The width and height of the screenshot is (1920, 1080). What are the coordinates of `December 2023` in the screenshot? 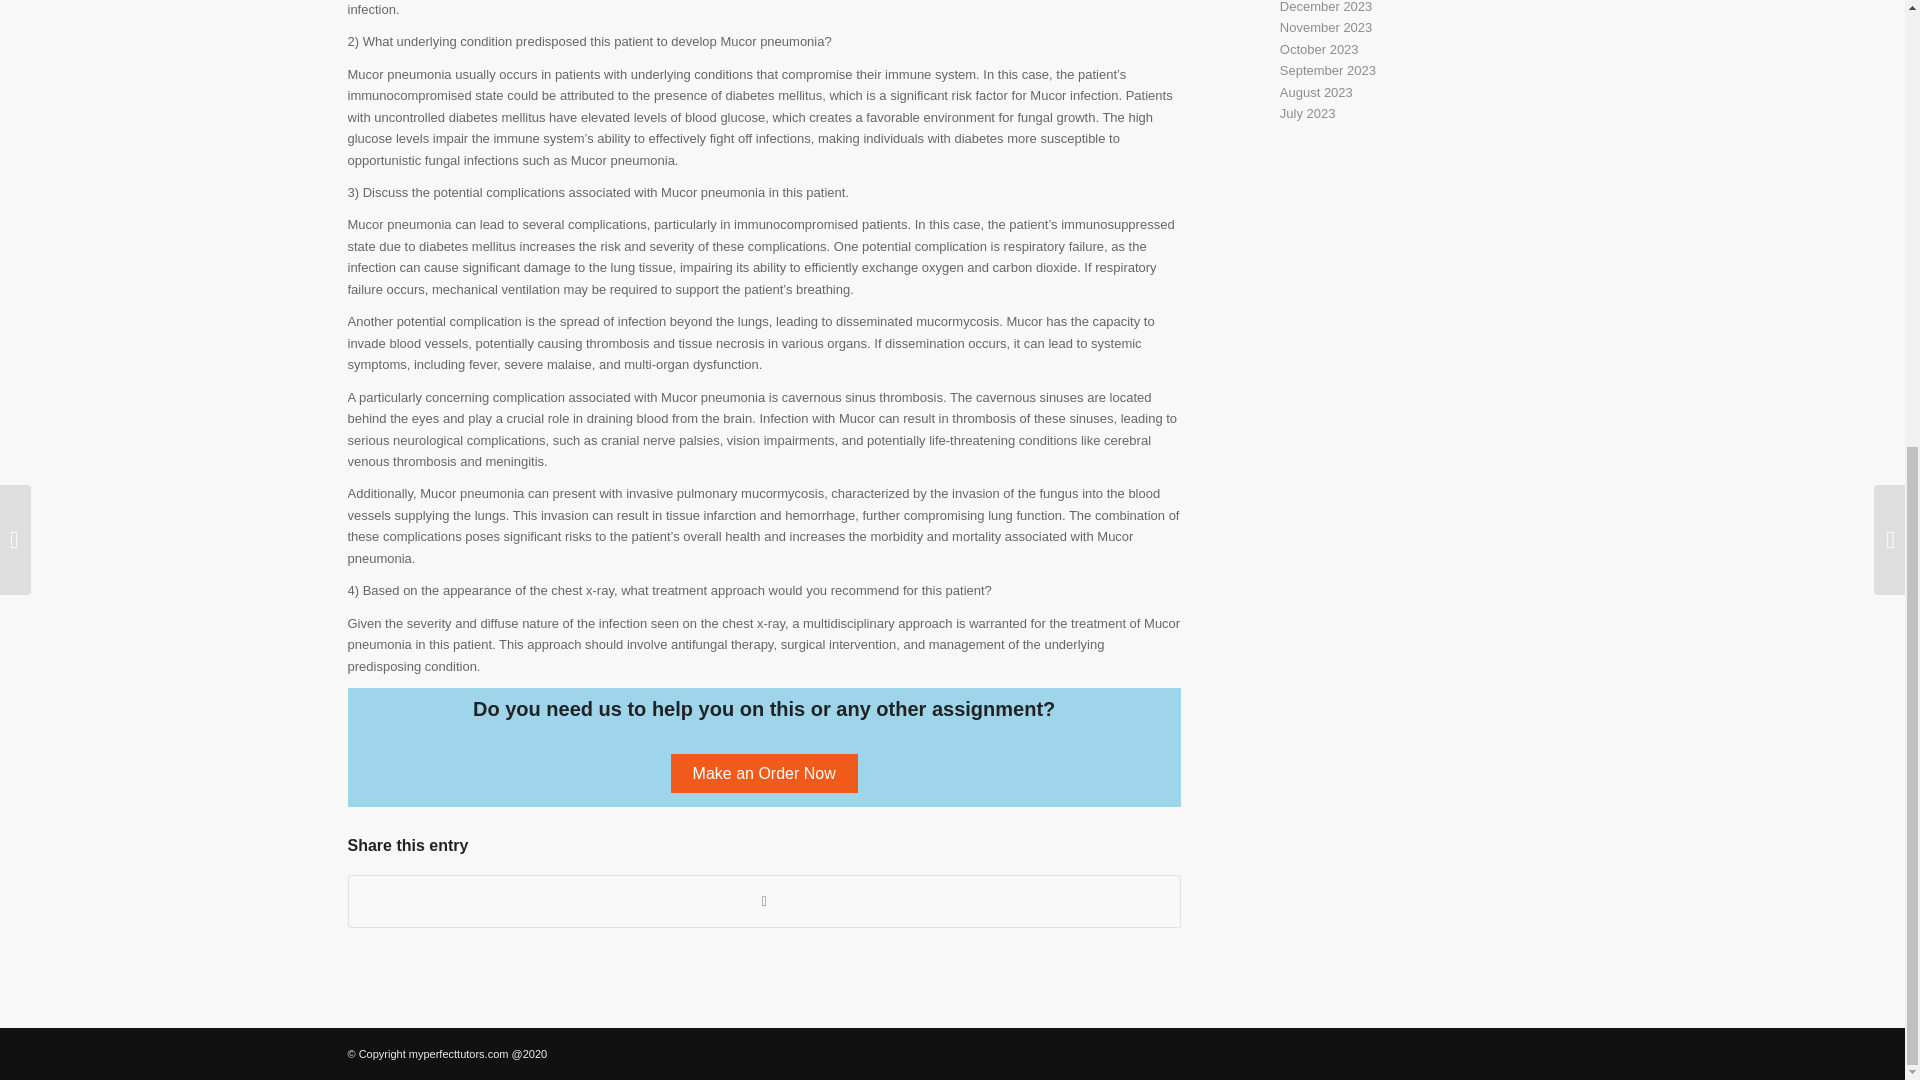 It's located at (1326, 7).